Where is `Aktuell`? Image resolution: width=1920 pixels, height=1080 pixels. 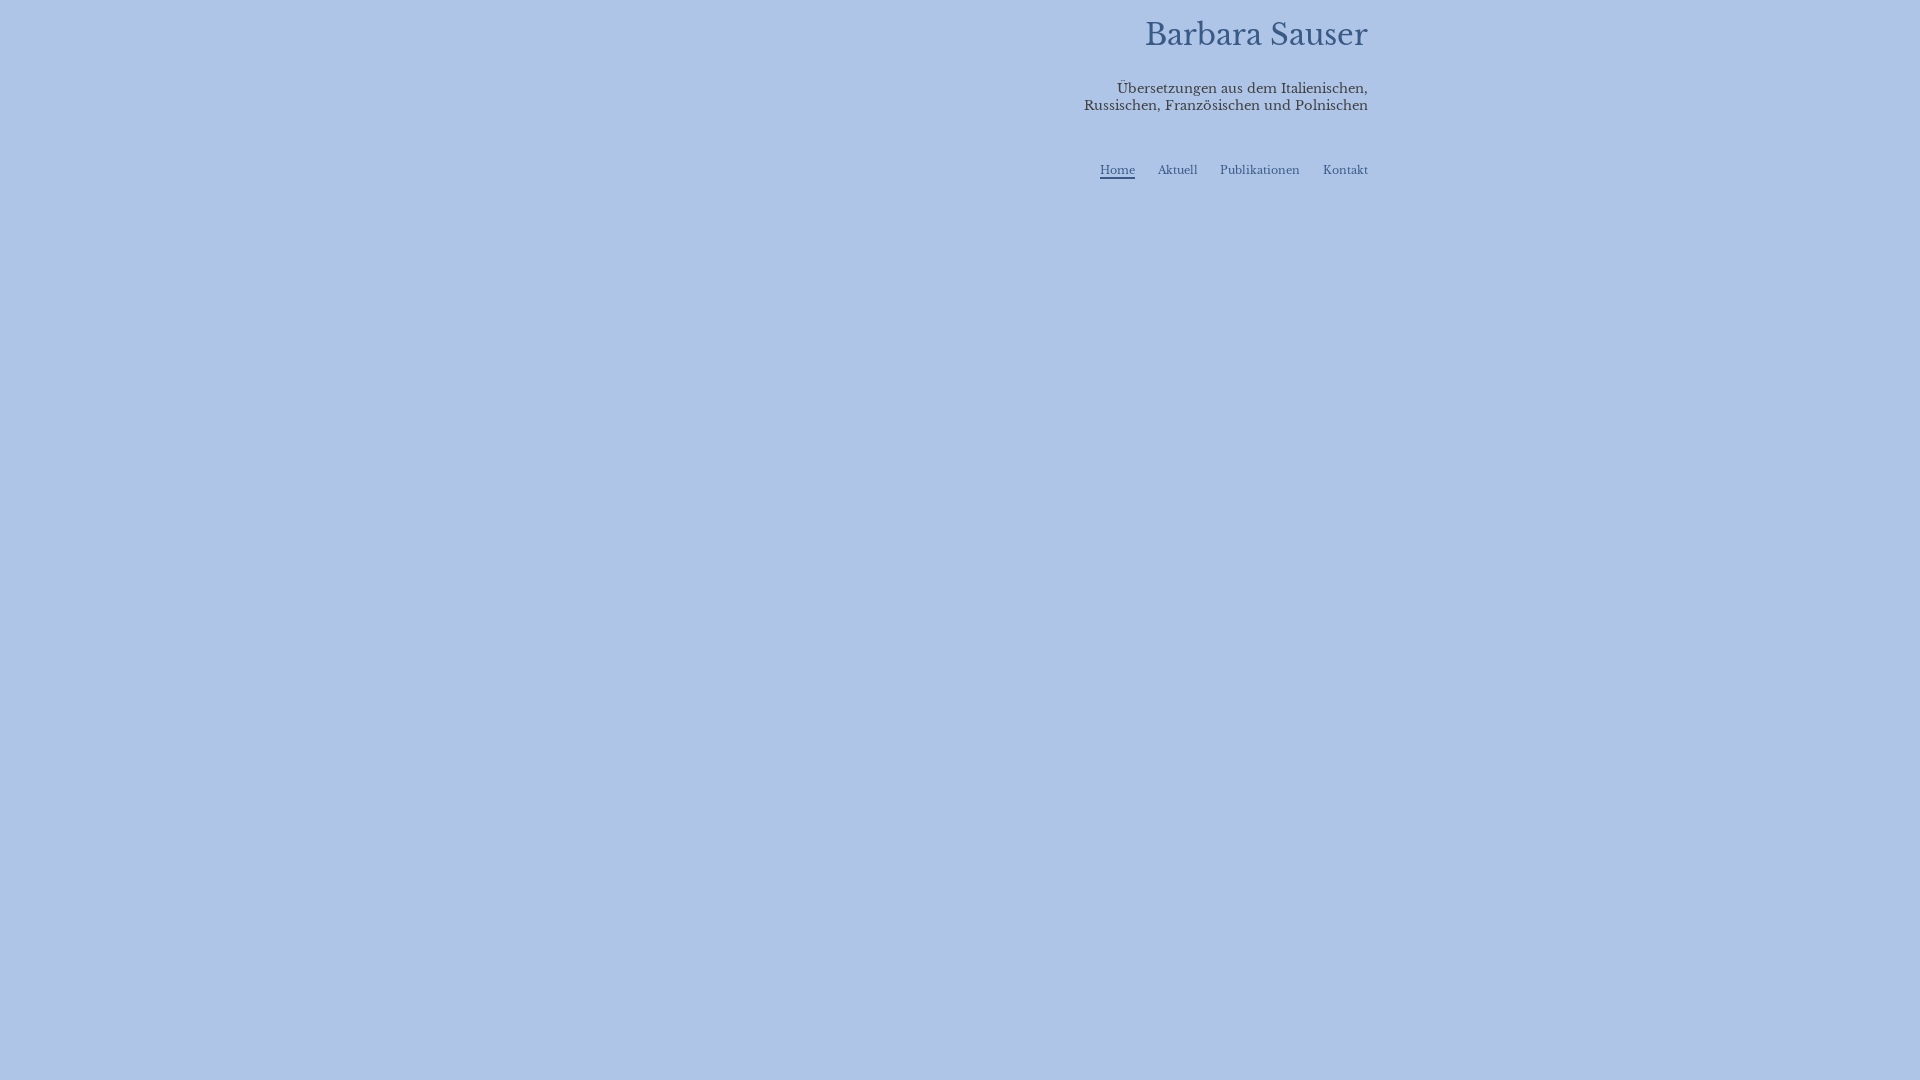 Aktuell is located at coordinates (1178, 170).